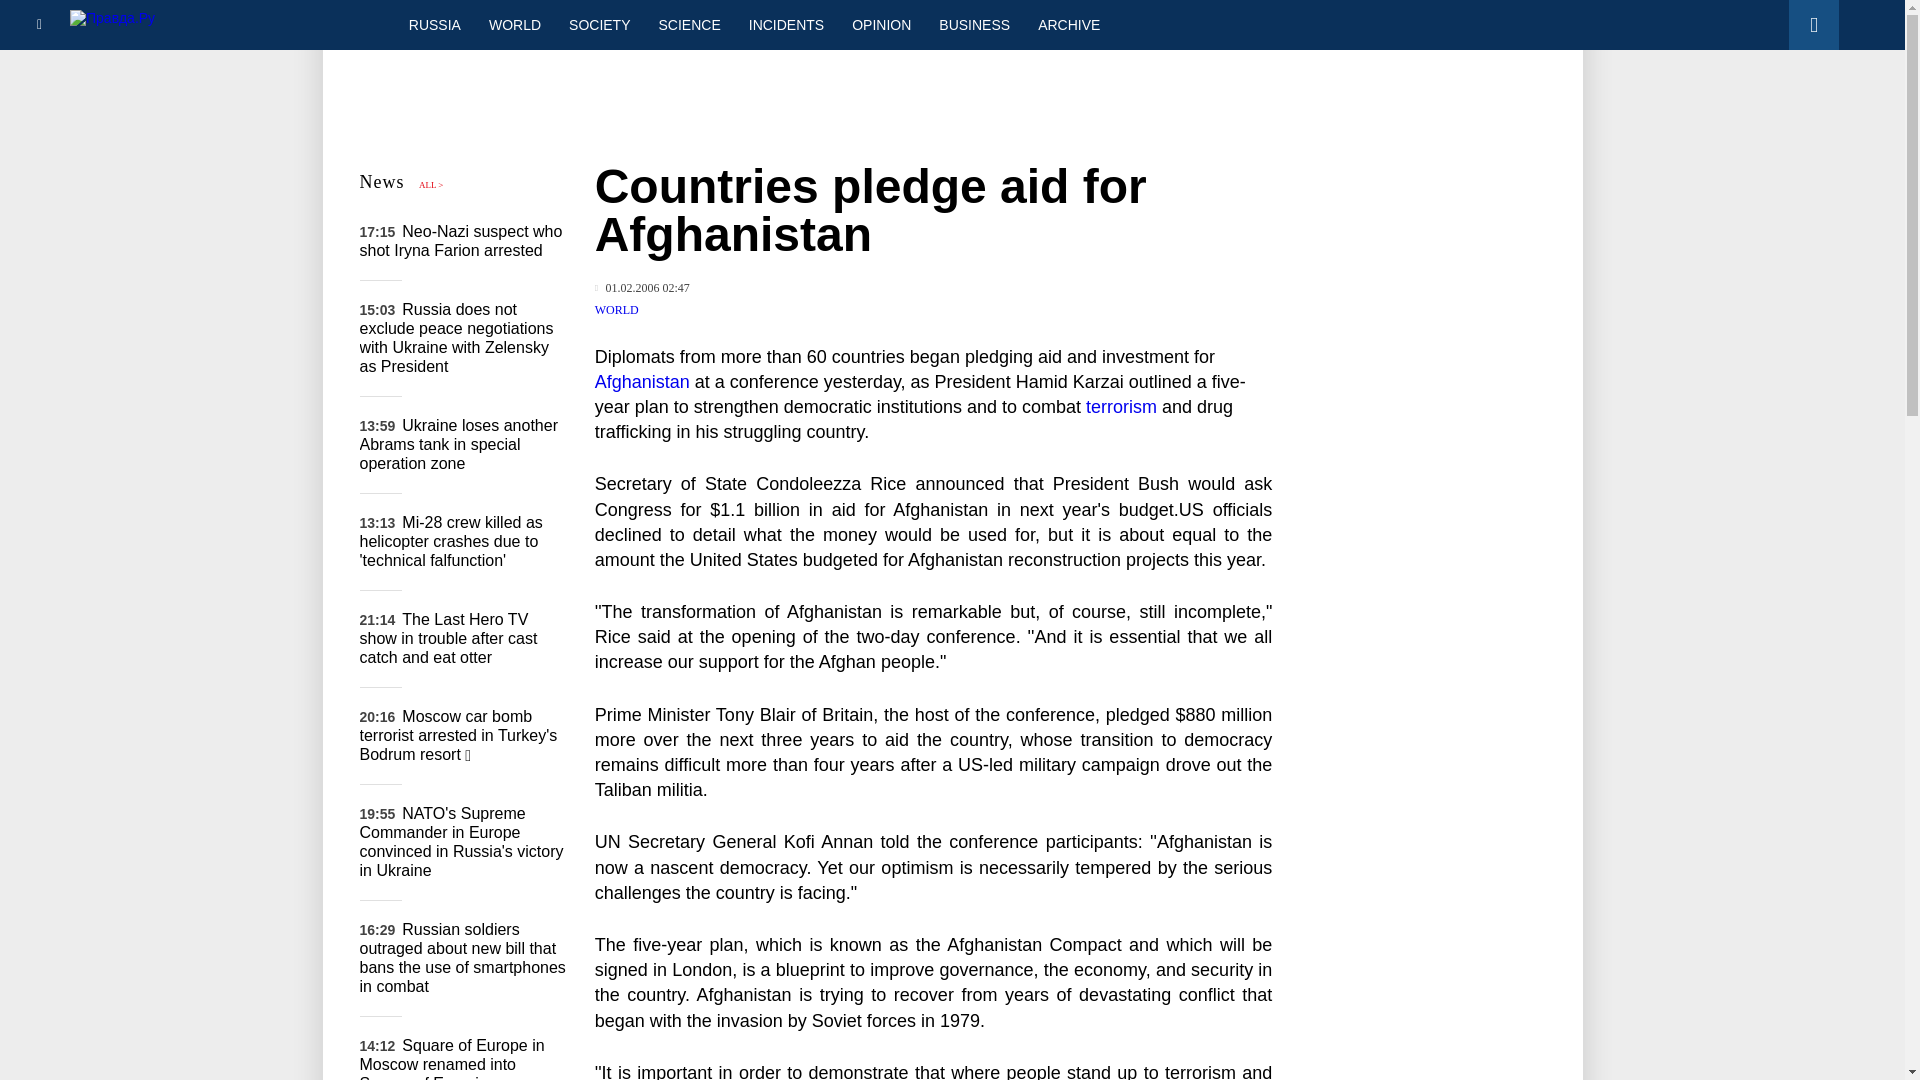  Describe the element at coordinates (974, 24) in the screenshot. I see `BUSINESS` at that location.